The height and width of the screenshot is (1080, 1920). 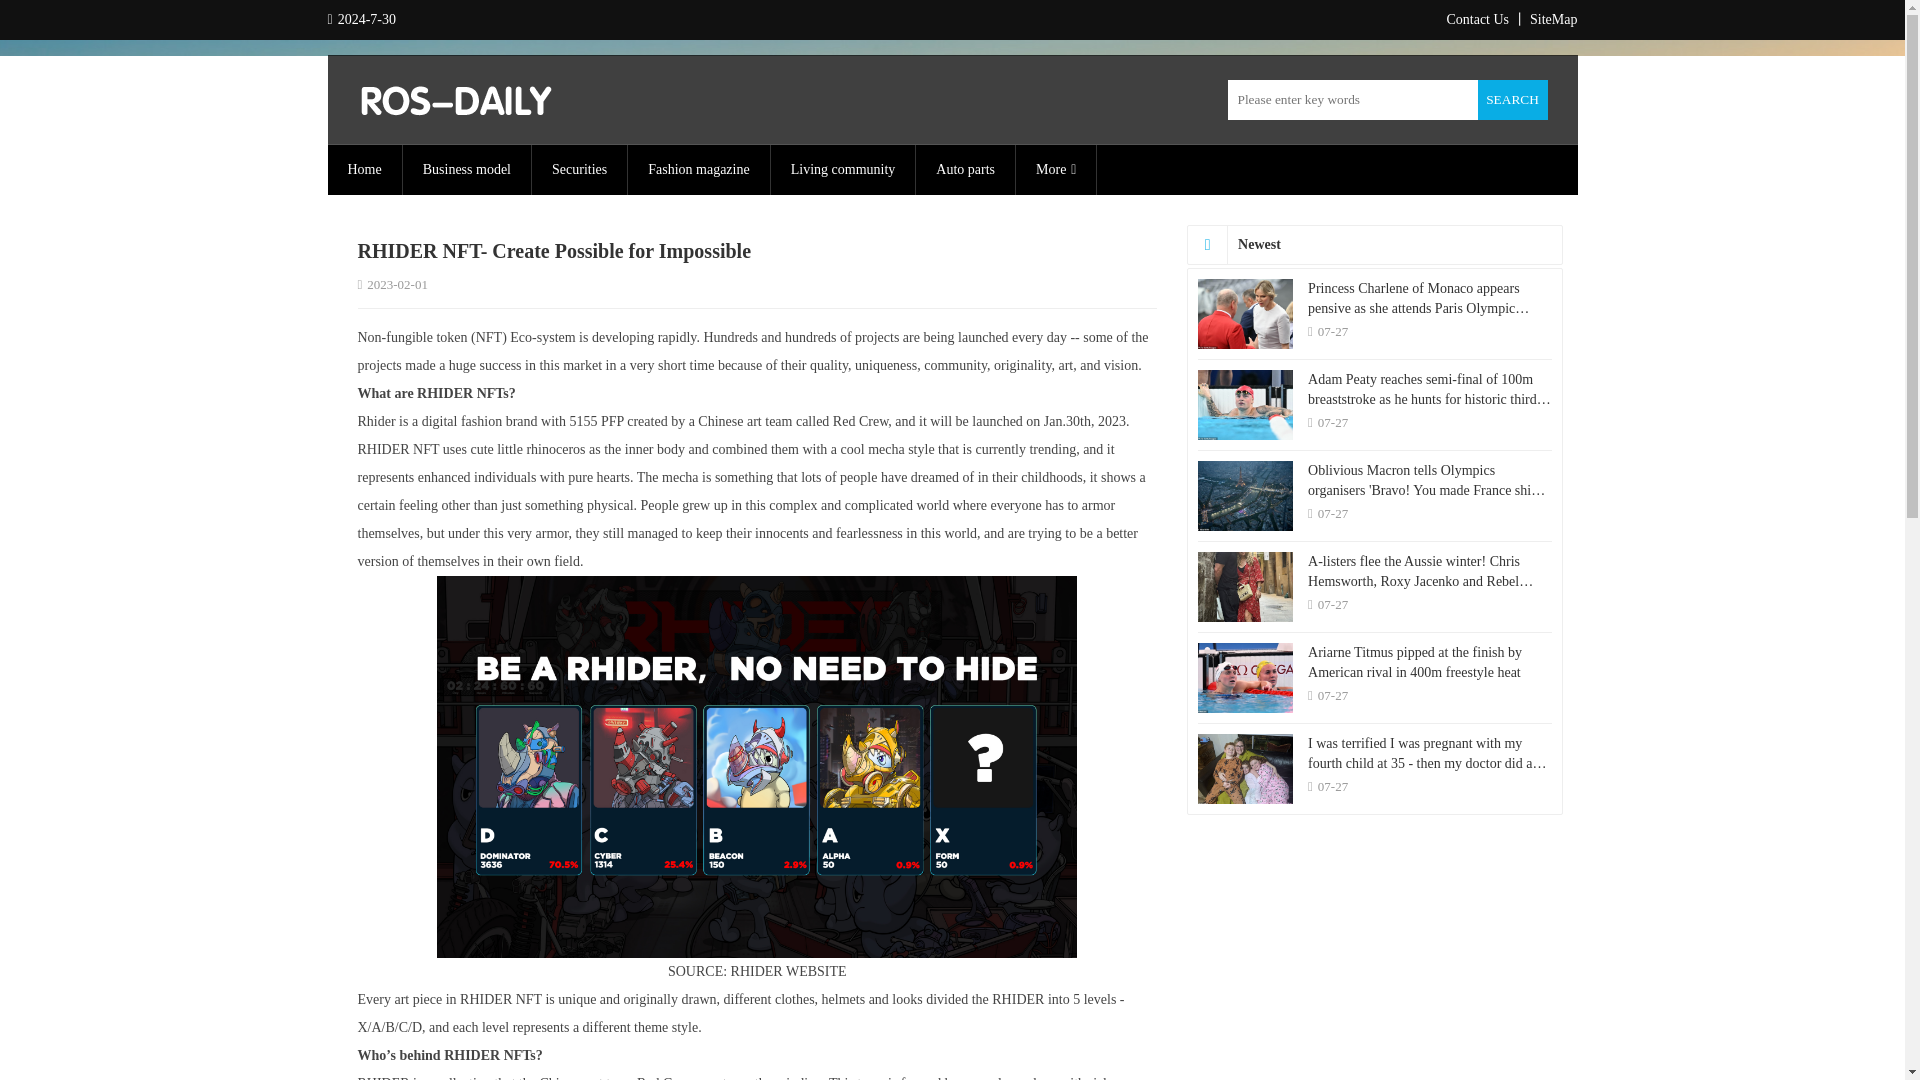 What do you see at coordinates (843, 170) in the screenshot?
I see `Living community` at bounding box center [843, 170].